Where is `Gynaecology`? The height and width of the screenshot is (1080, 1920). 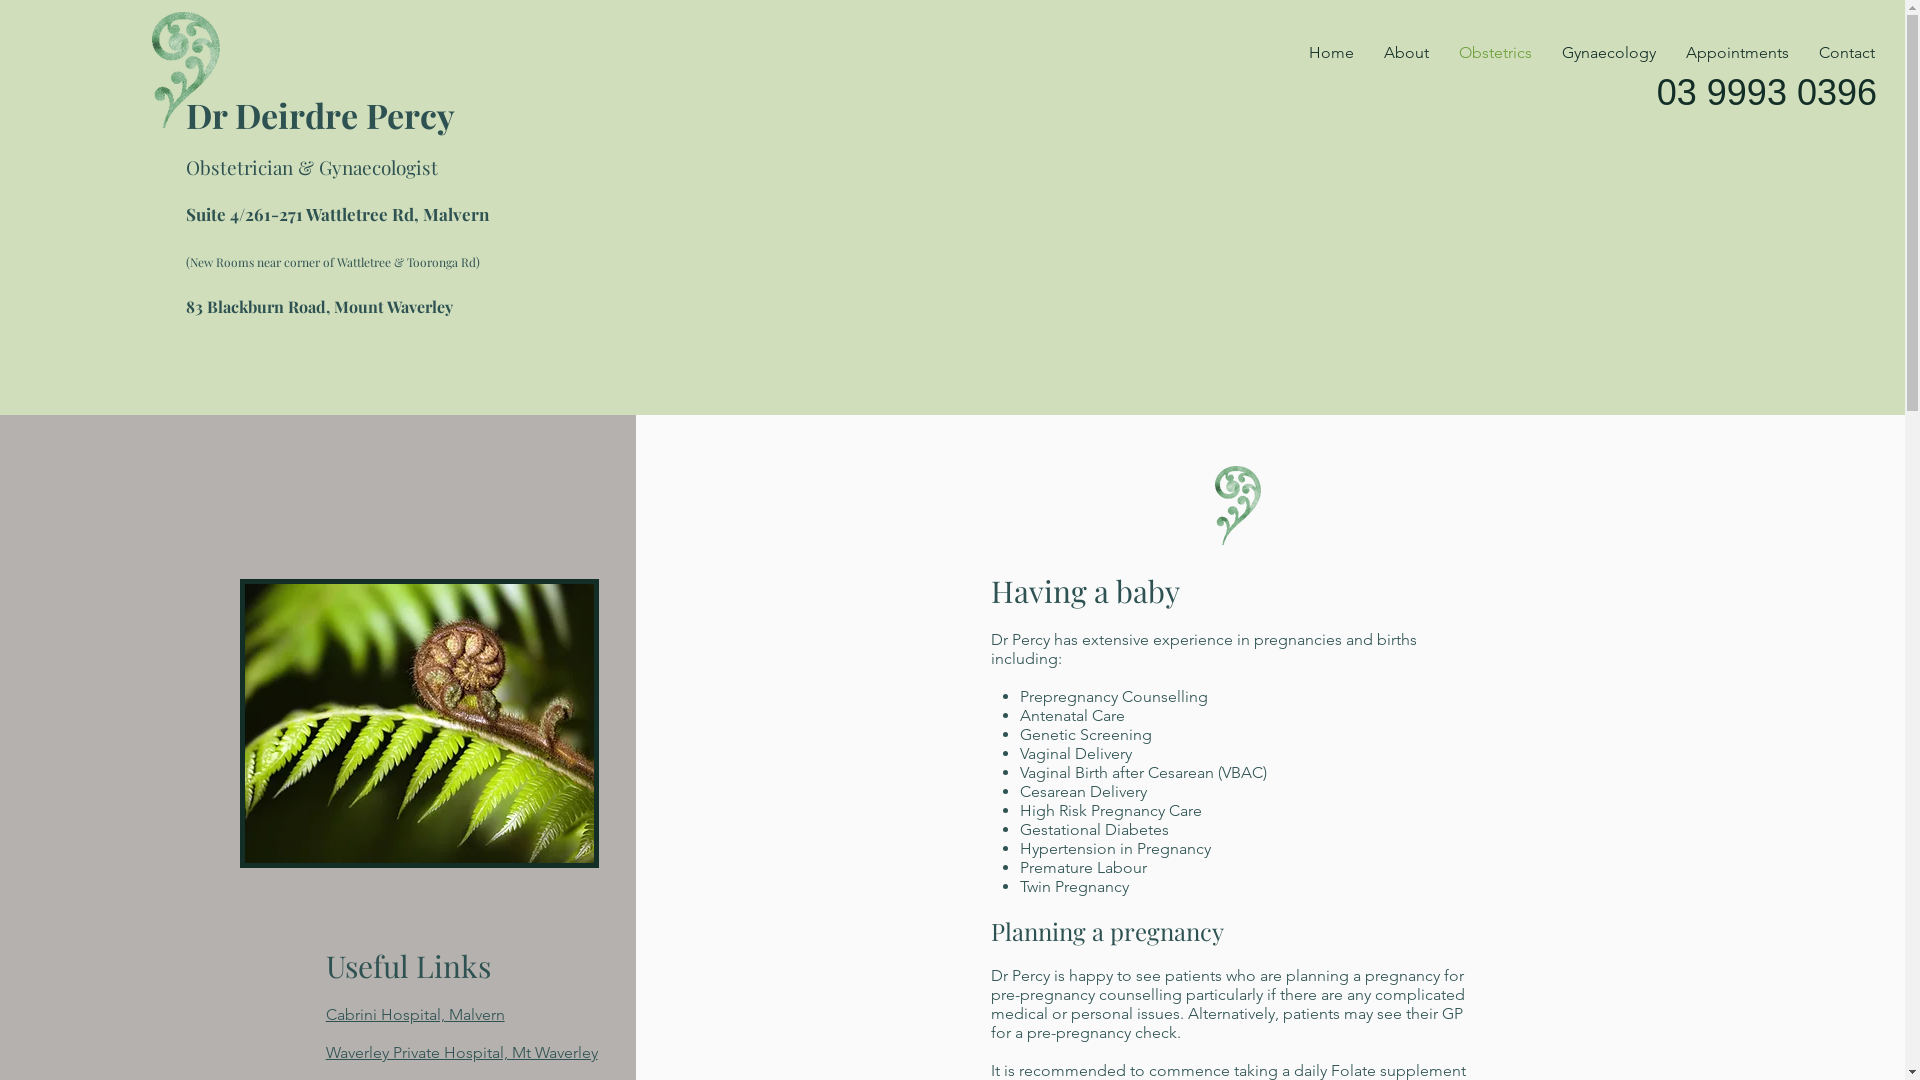 Gynaecology is located at coordinates (1609, 53).